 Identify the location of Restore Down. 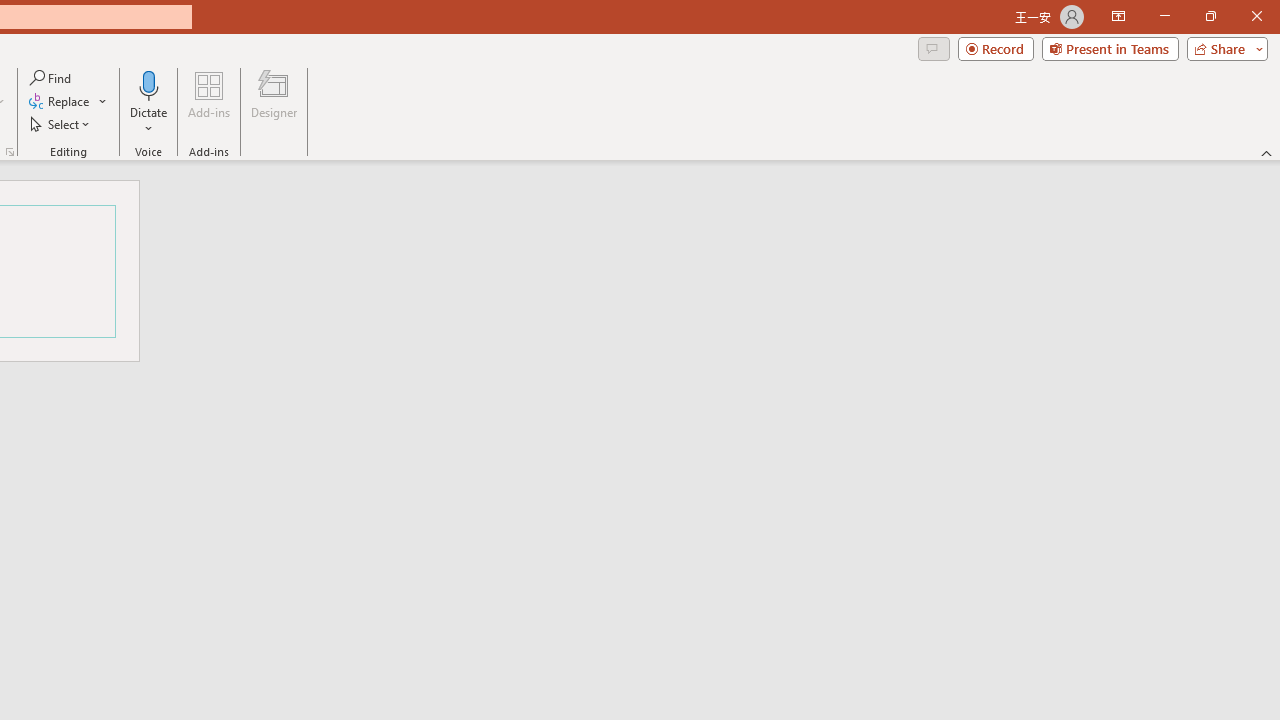
(1210, 16).